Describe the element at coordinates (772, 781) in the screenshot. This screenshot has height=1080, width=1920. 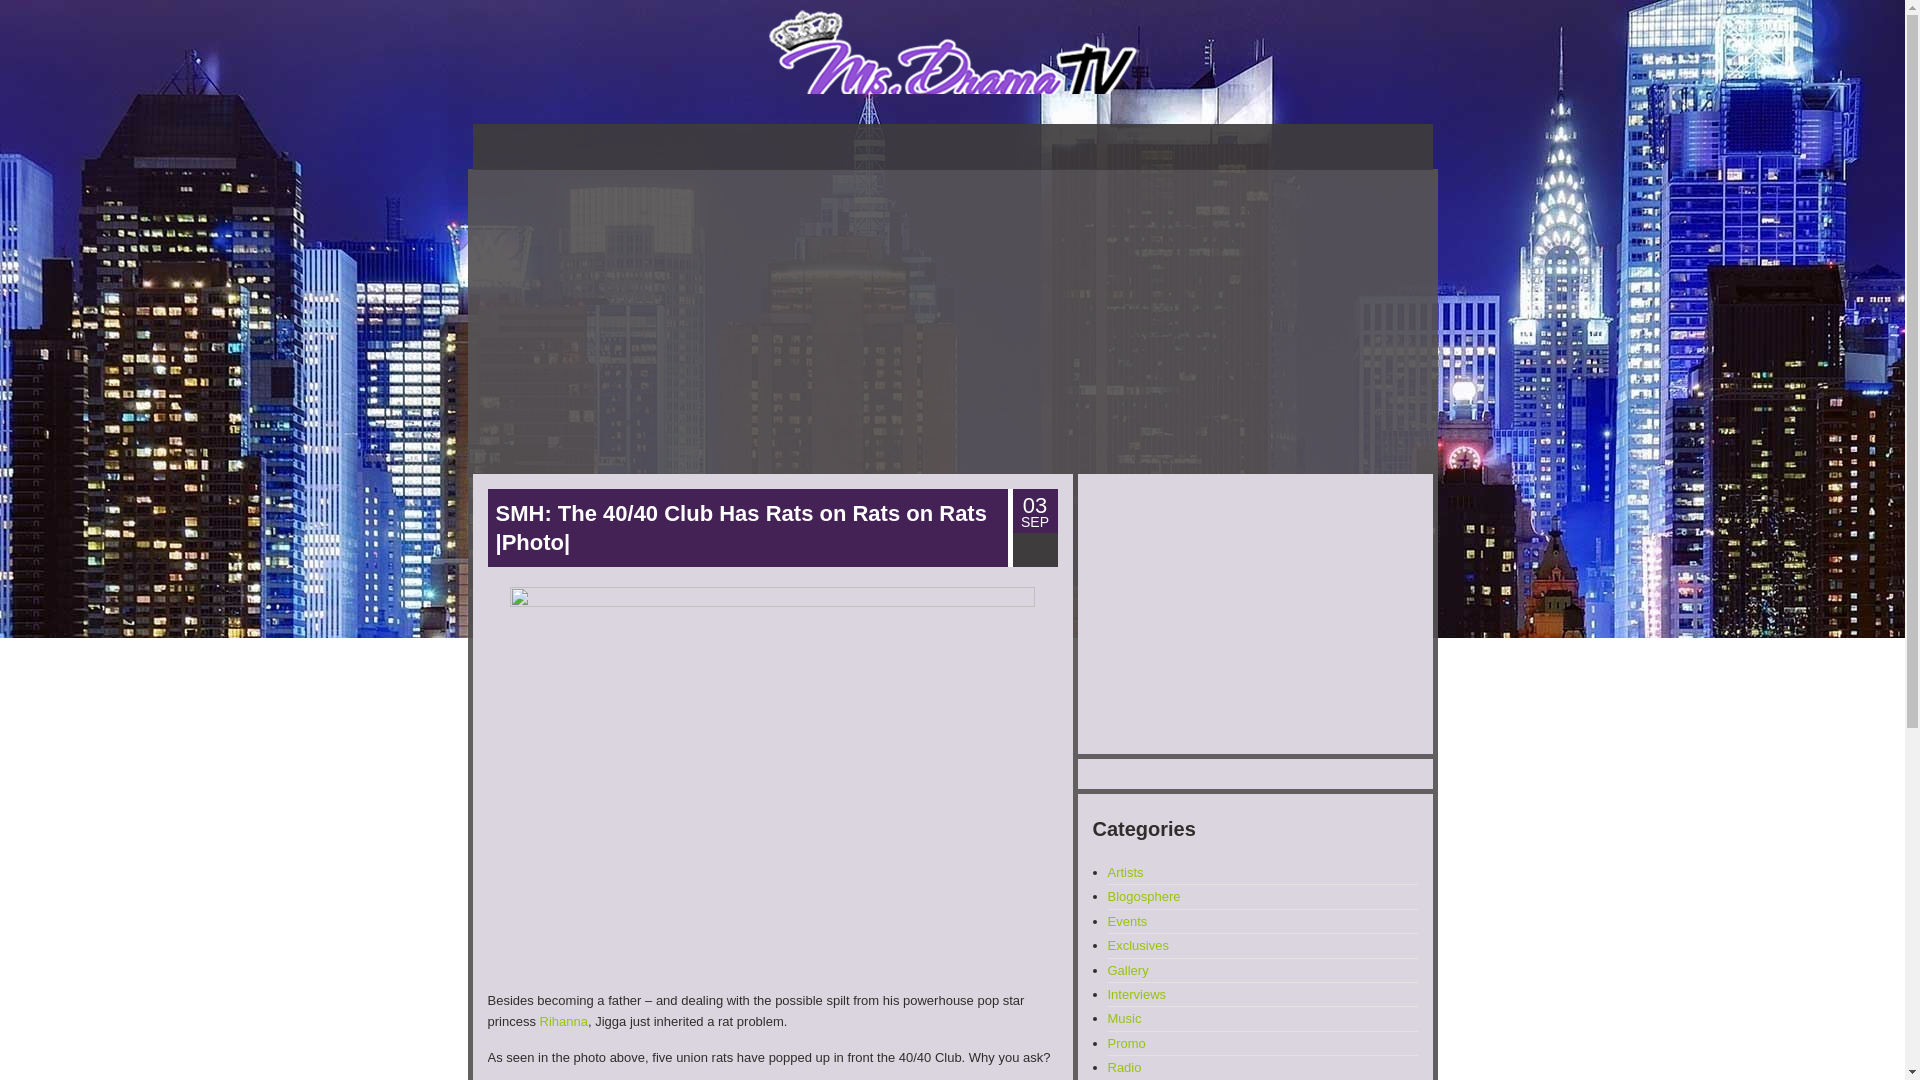
I see `rat4040` at that location.